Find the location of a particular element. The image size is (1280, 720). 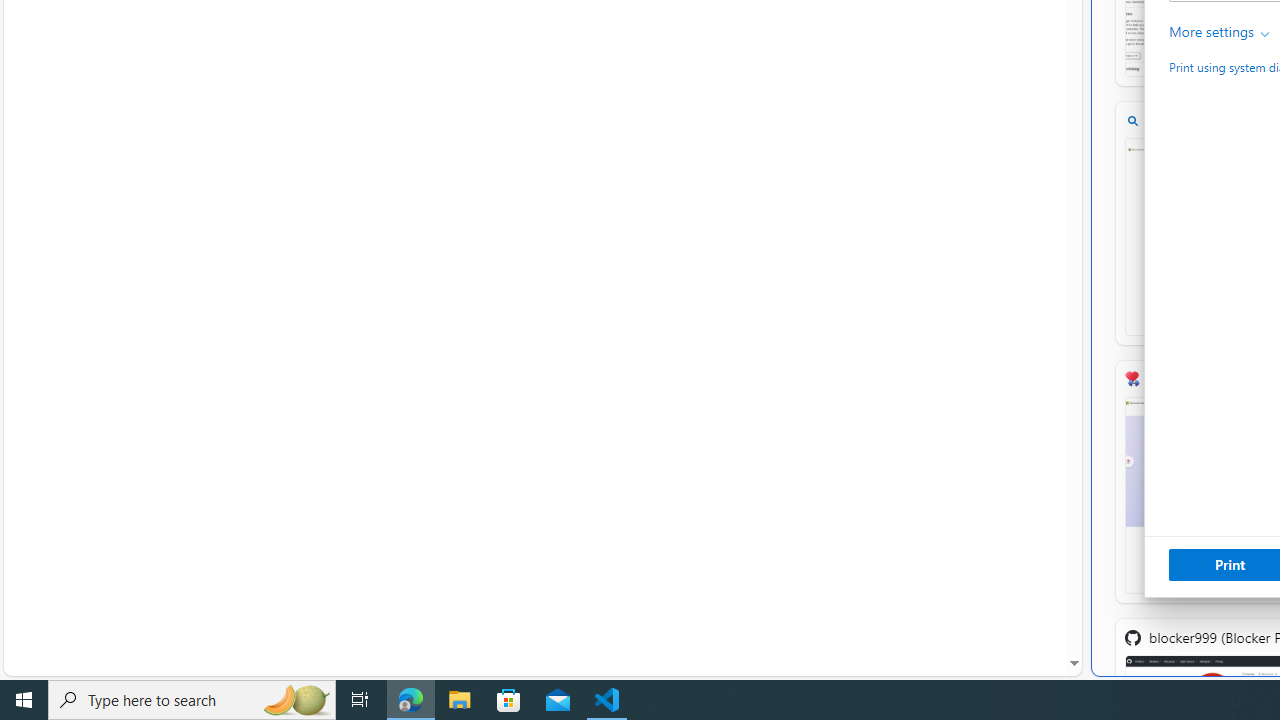

More settings is located at coordinates (1220, 32).